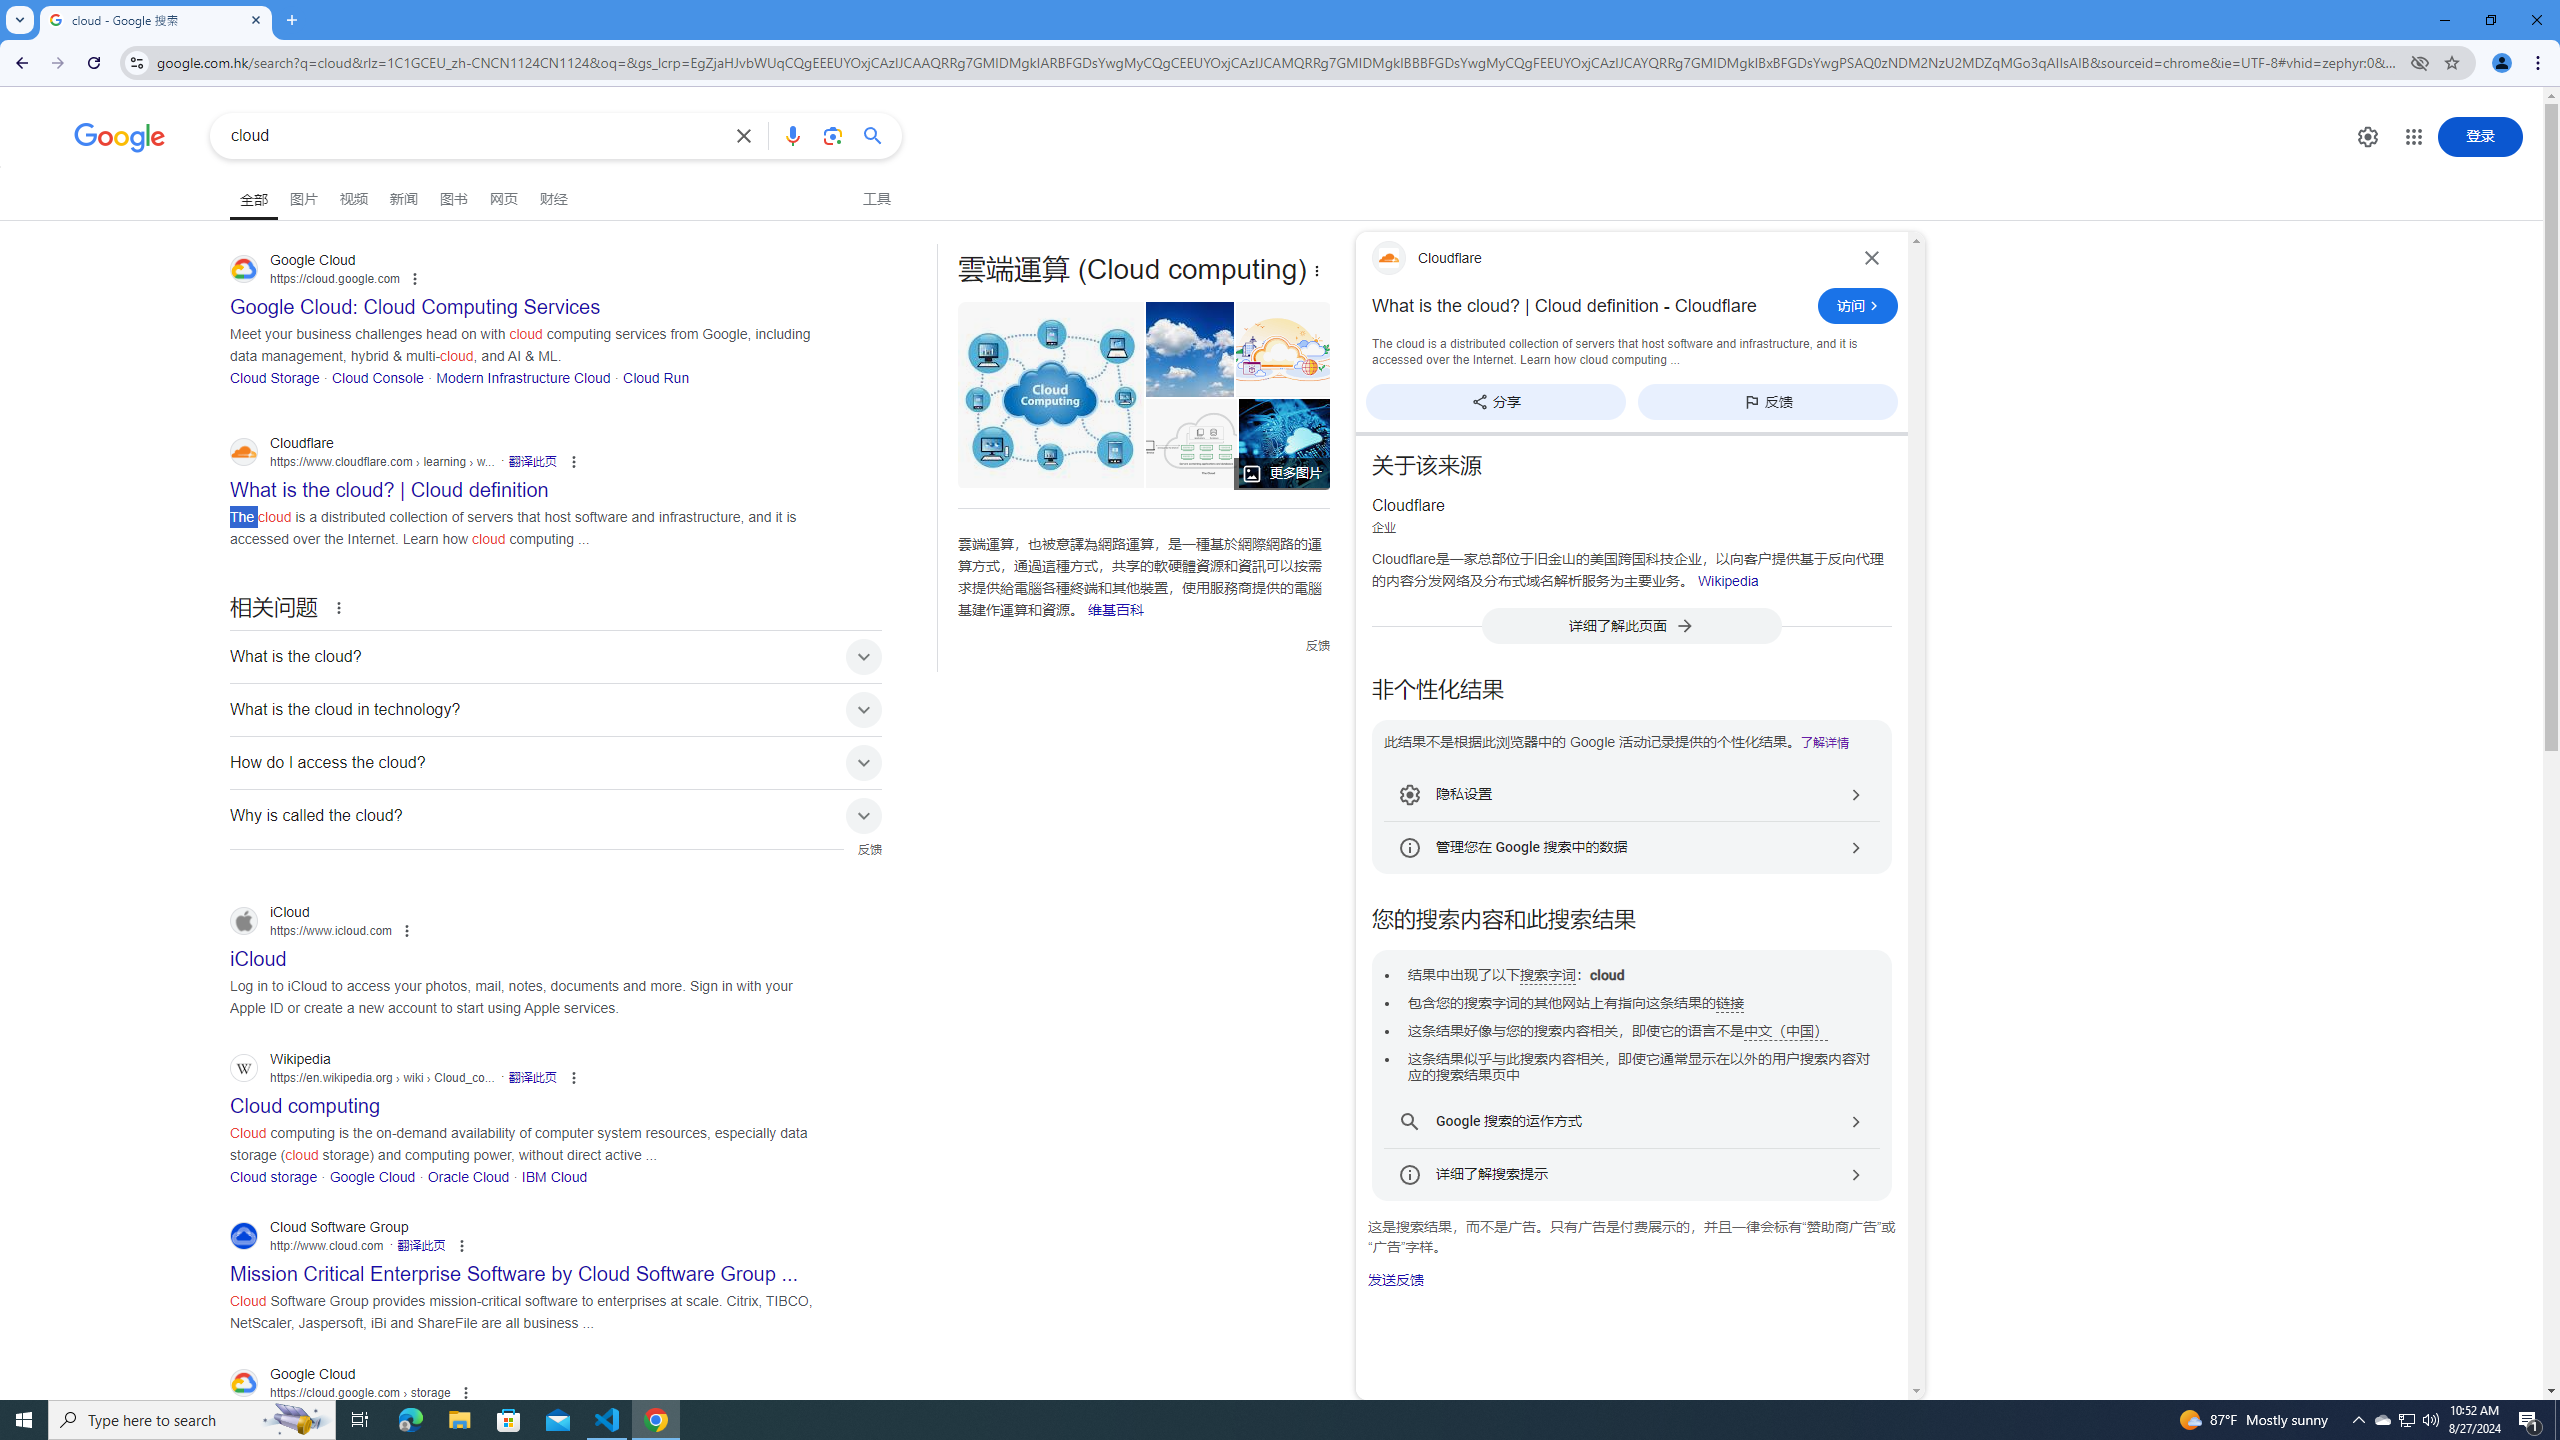 The width and height of the screenshot is (2560, 1440). Describe the element at coordinates (372, 1176) in the screenshot. I see `Google Cloud` at that location.